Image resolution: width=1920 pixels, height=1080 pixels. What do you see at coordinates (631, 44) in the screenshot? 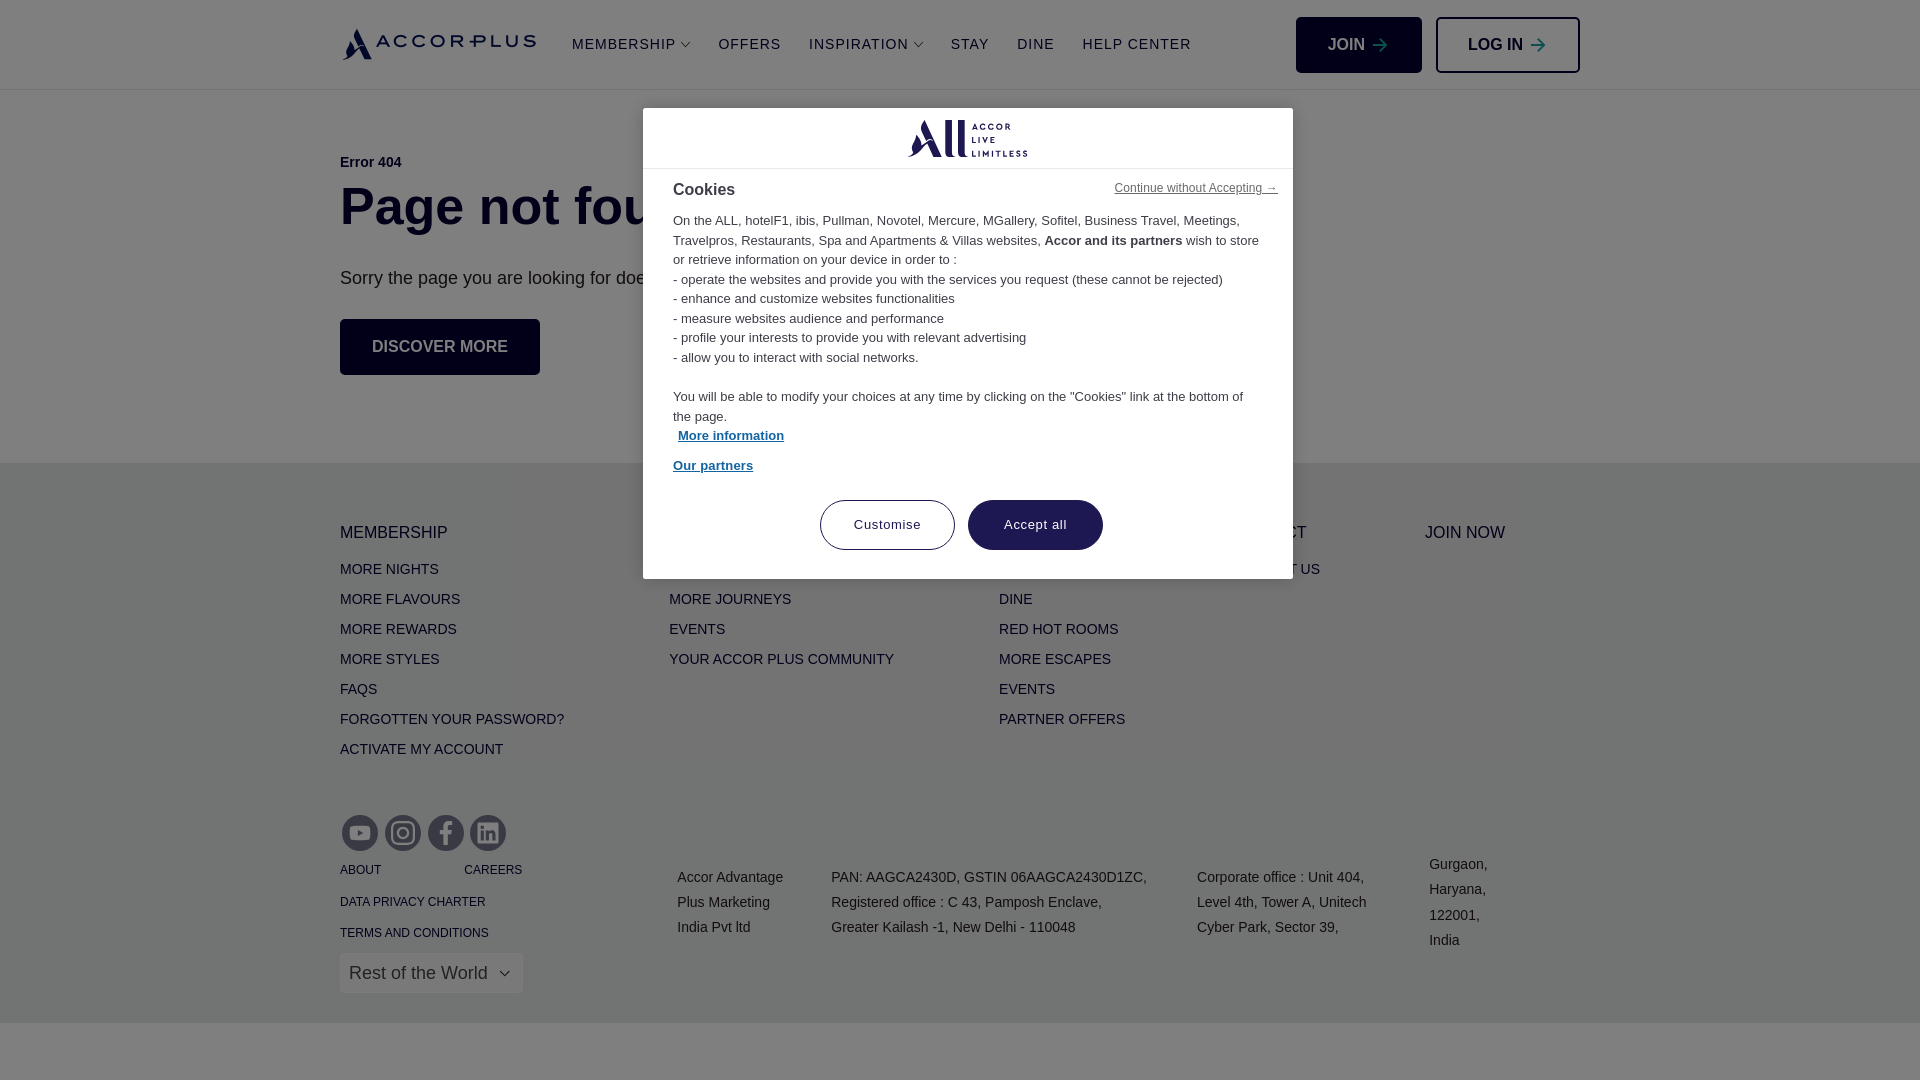
I see `MEMBERSHIP` at bounding box center [631, 44].